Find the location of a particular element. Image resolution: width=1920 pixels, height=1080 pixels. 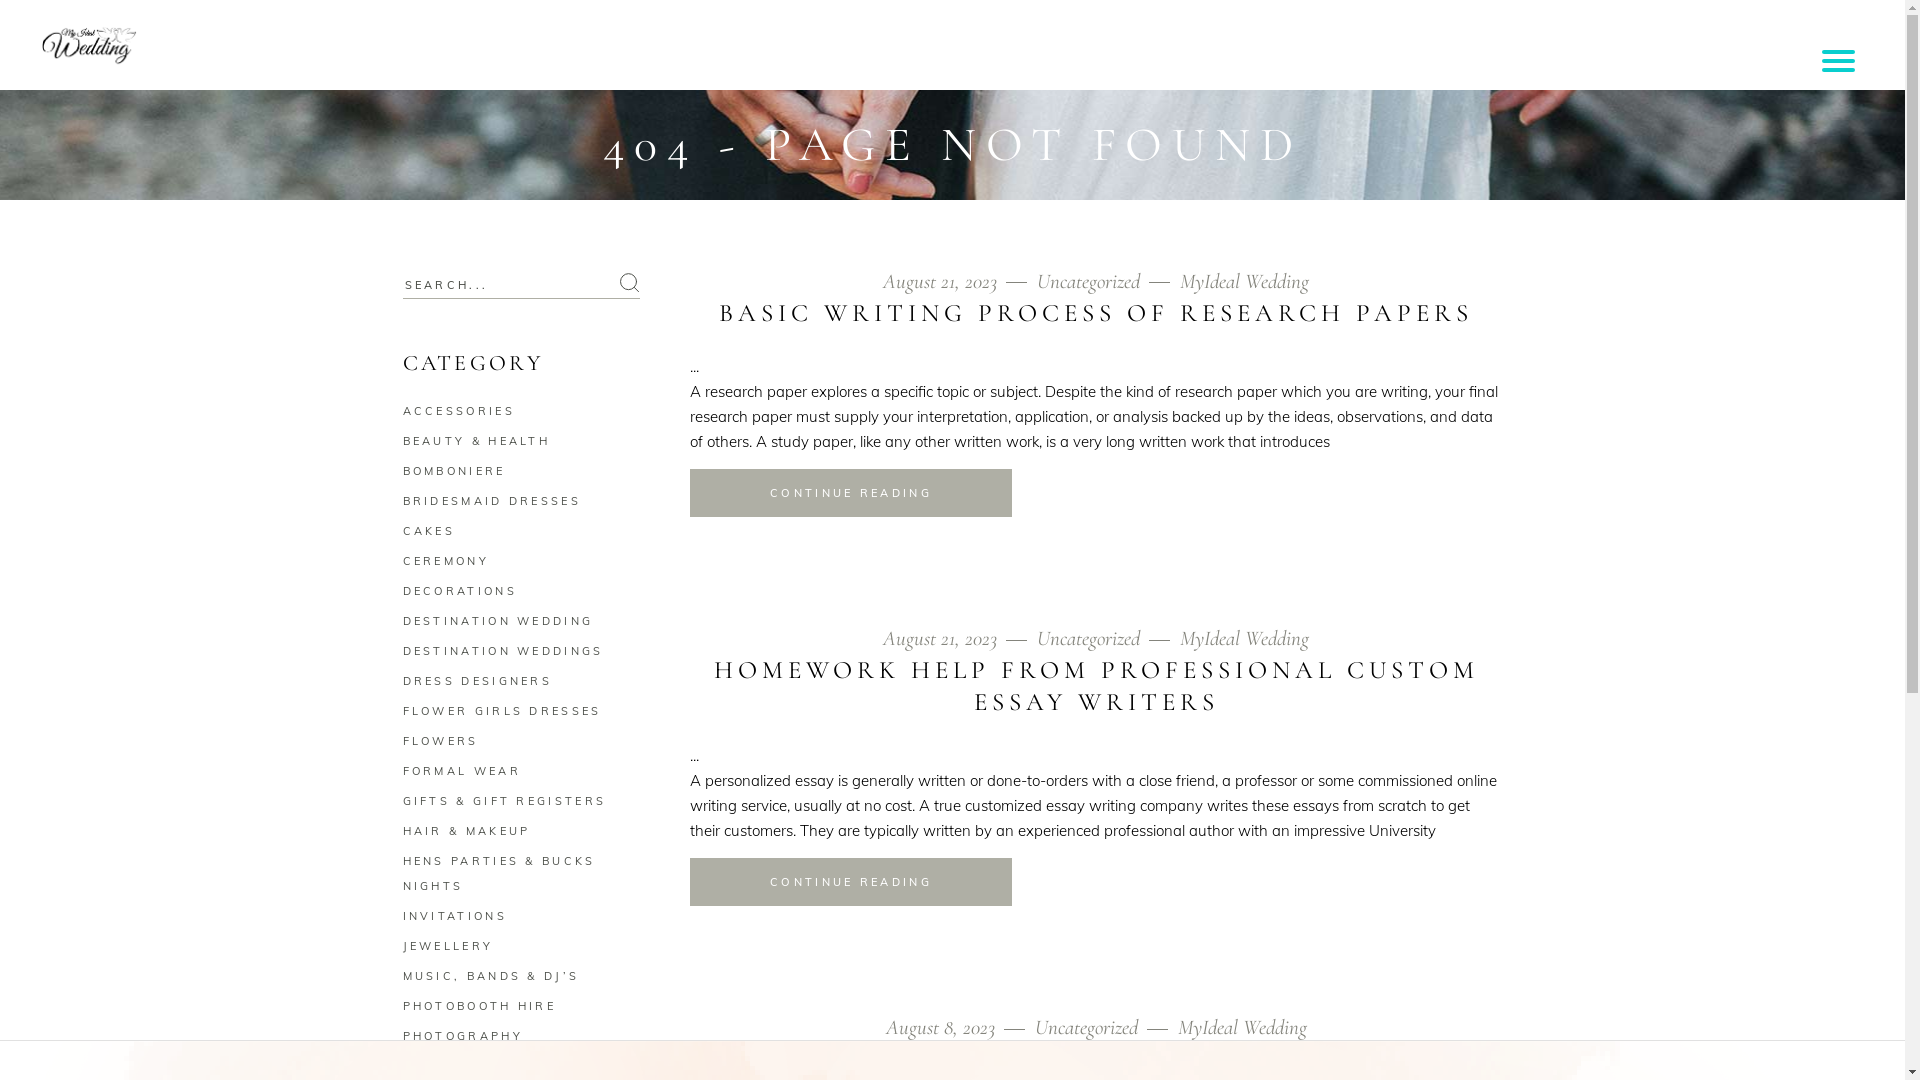

Uncategorized is located at coordinates (1106, 638).